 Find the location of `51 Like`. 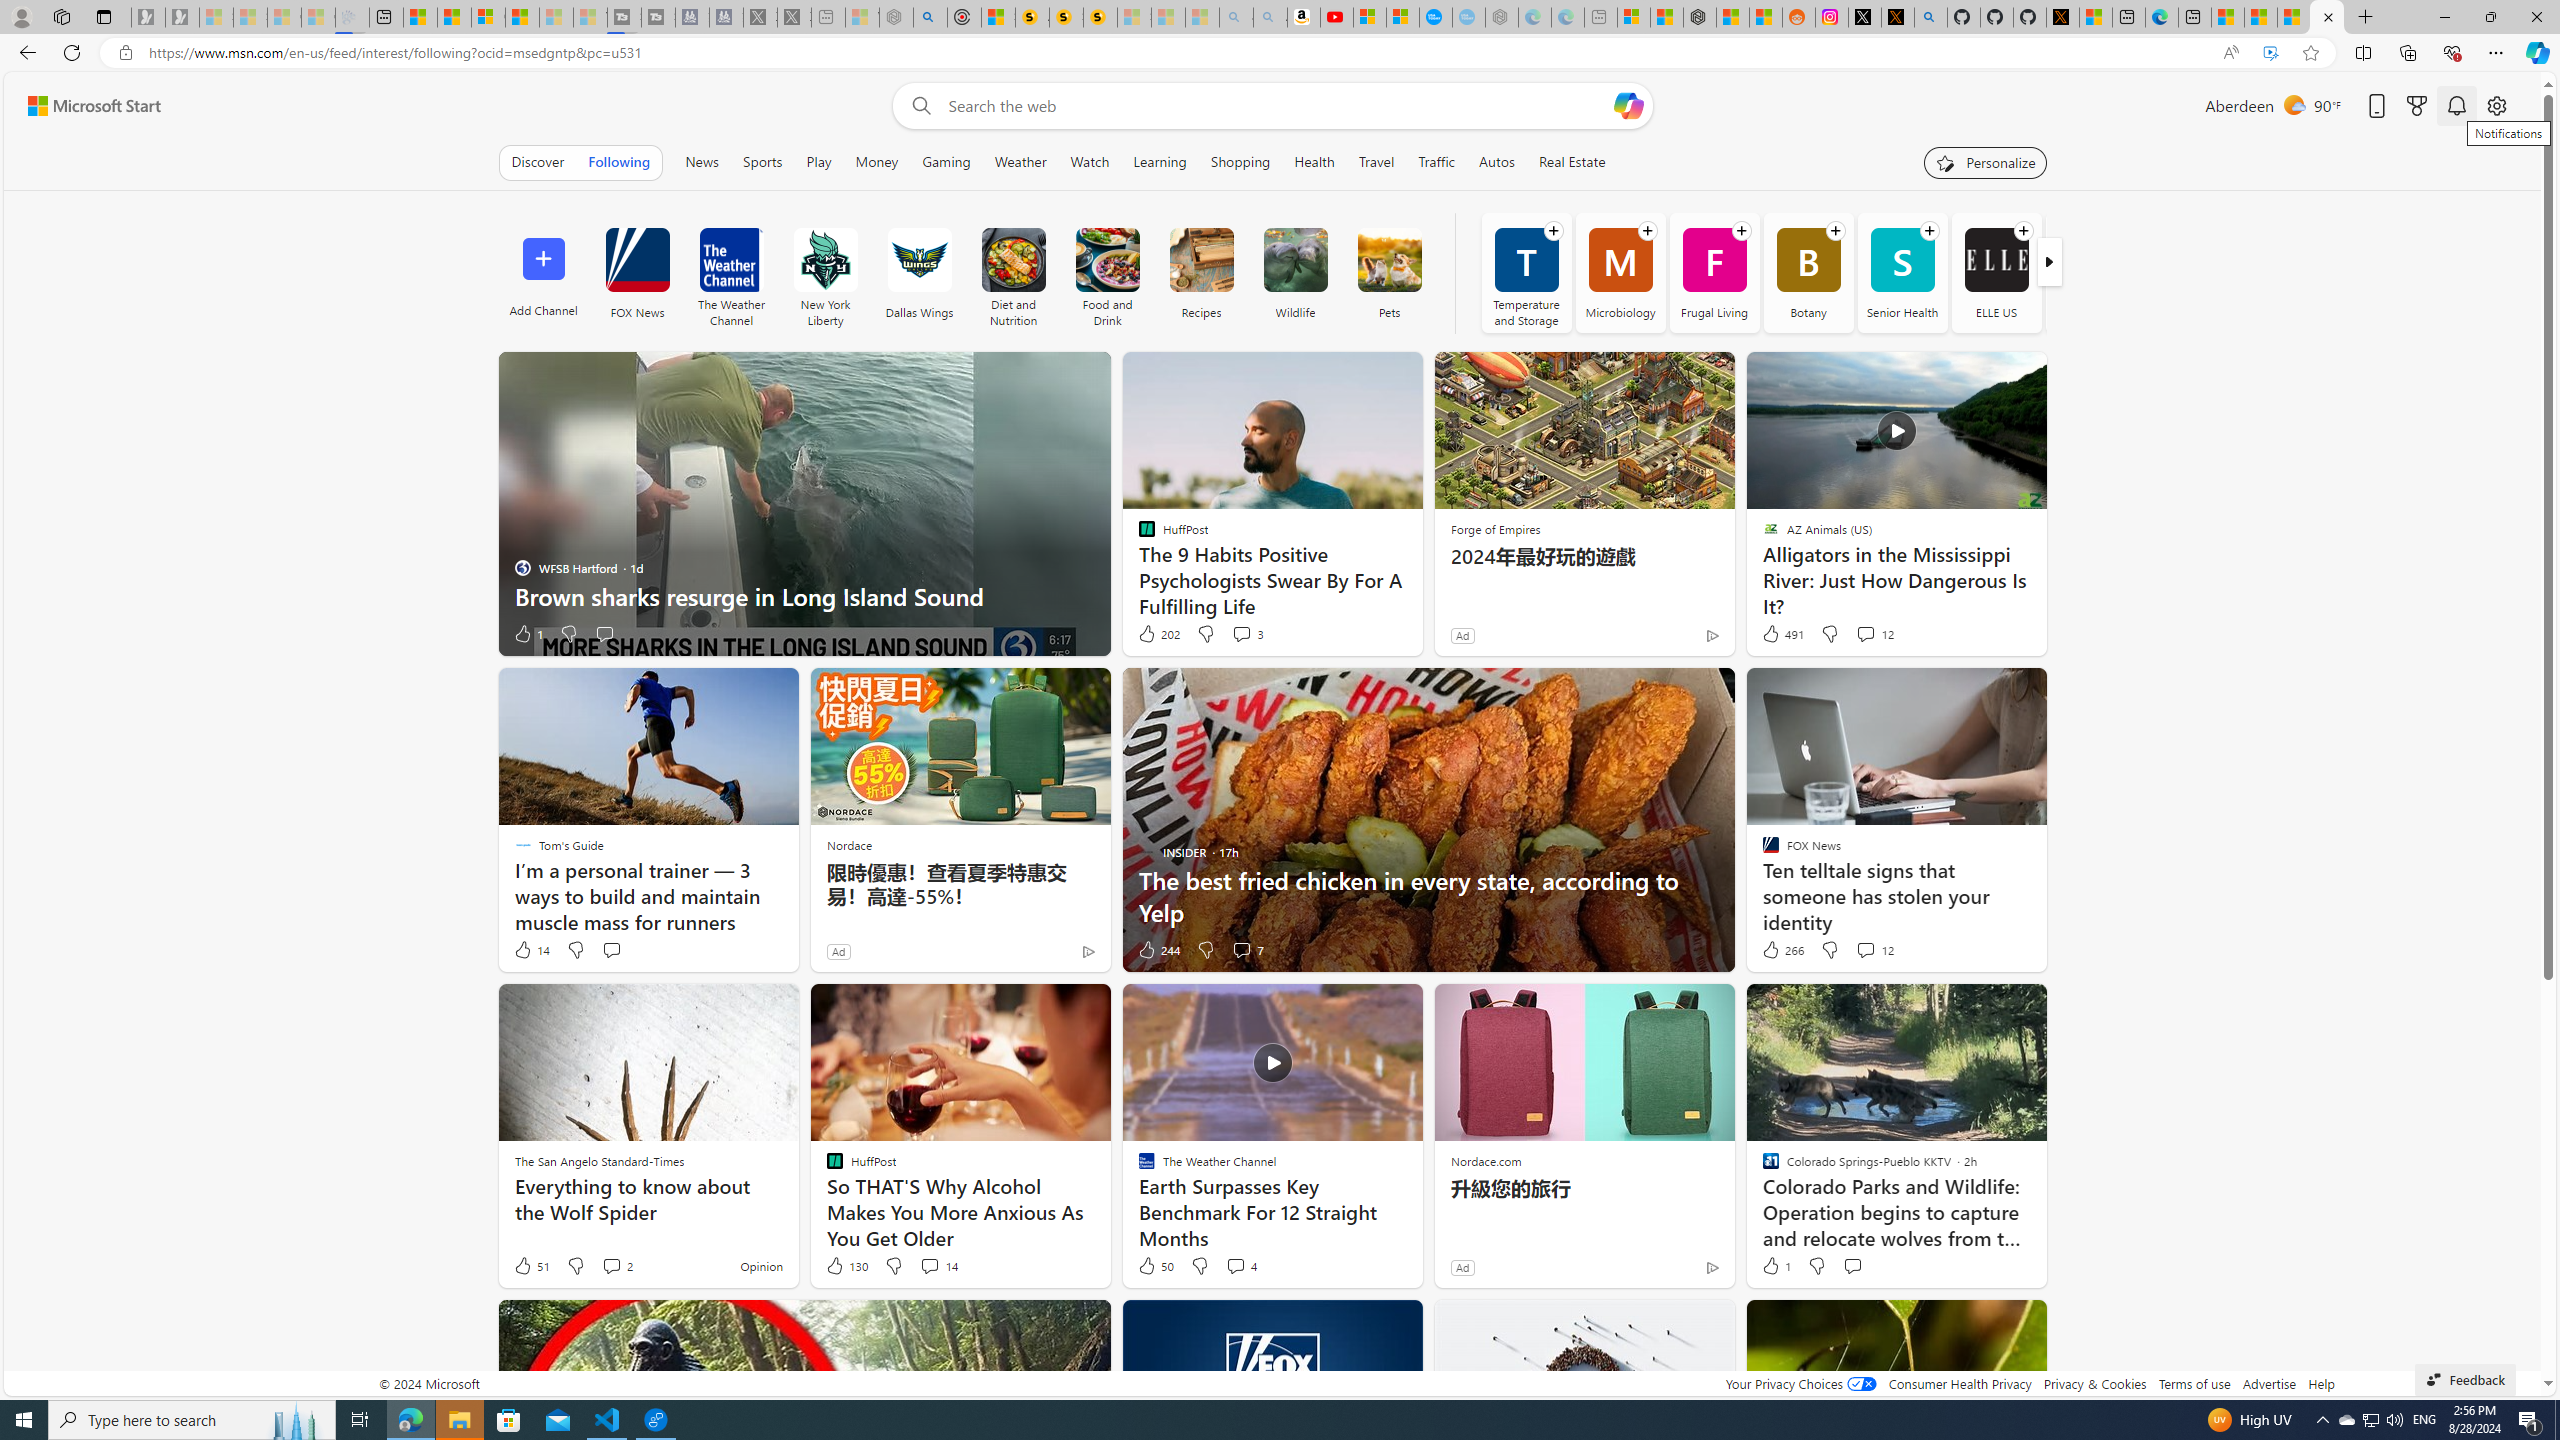

51 Like is located at coordinates (531, 1266).